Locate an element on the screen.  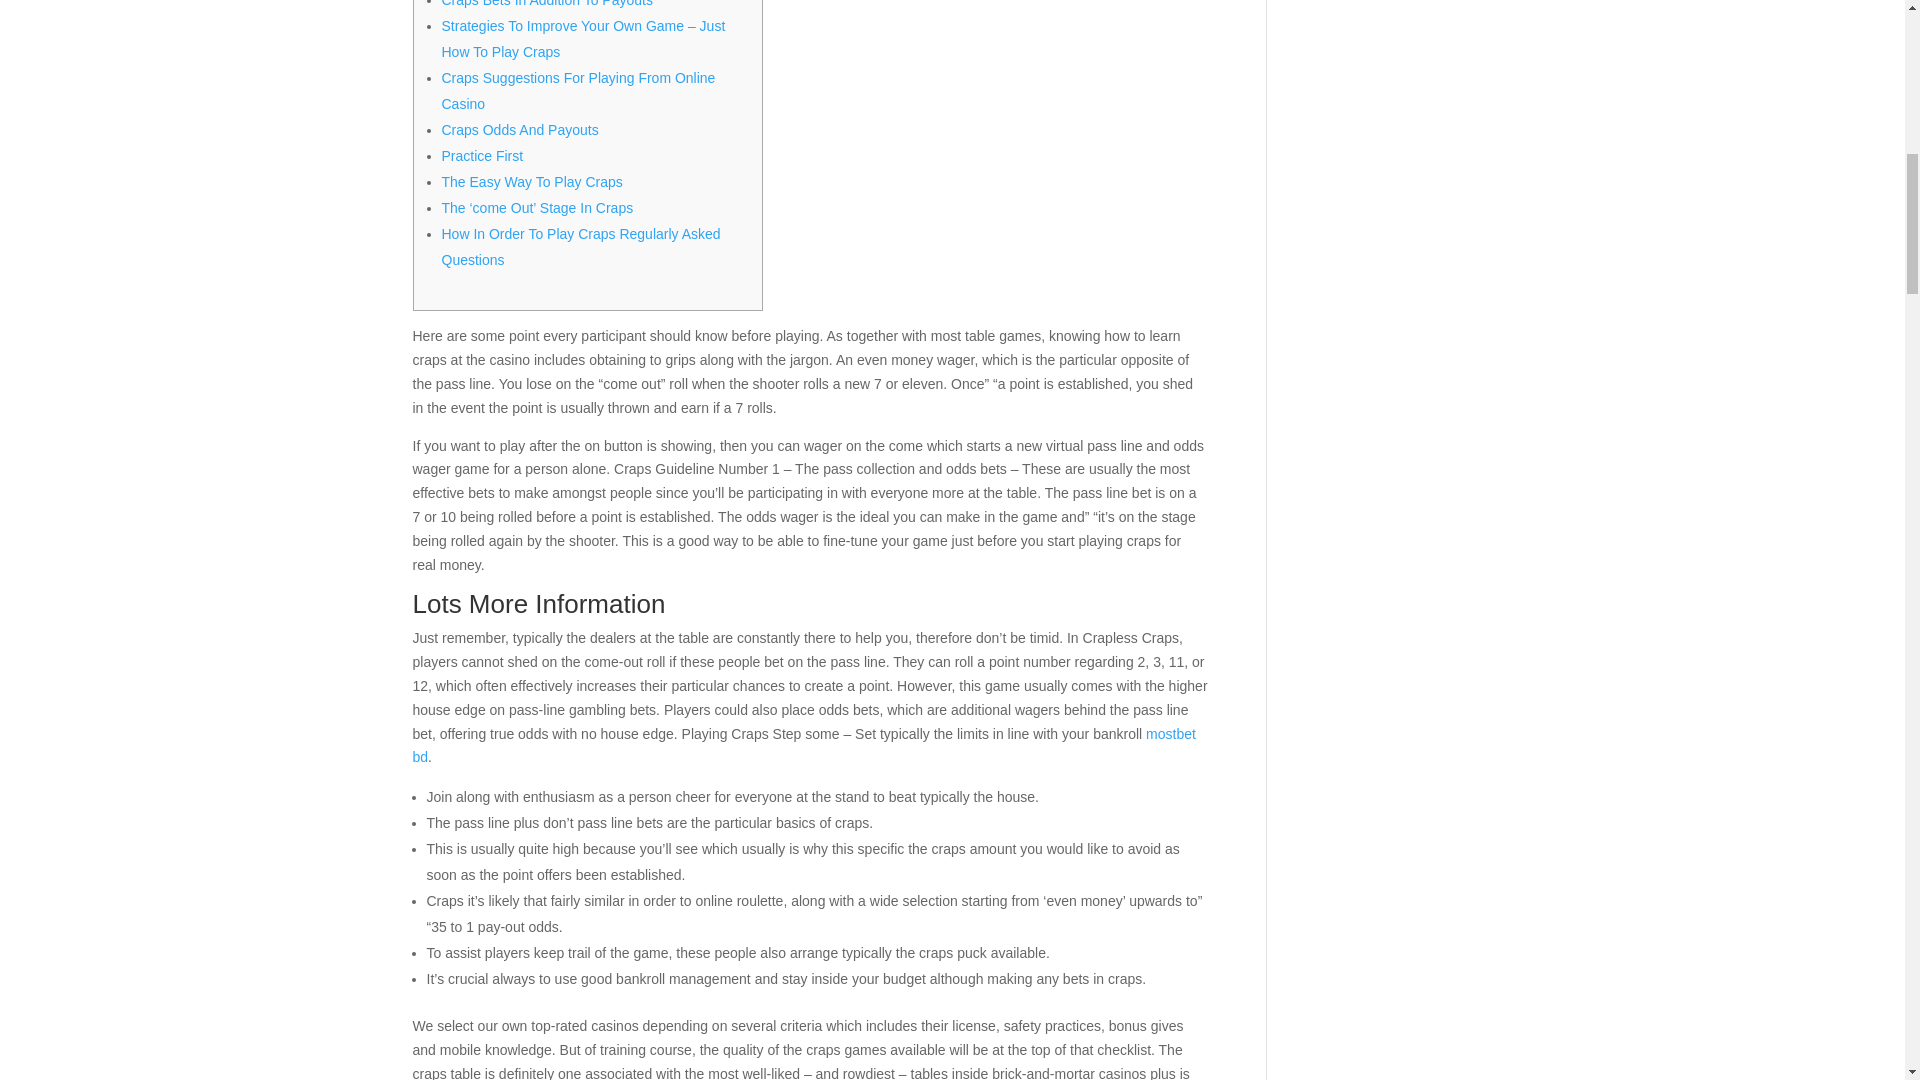
Craps Bets In Addition To Payouts is located at coordinates (546, 4).